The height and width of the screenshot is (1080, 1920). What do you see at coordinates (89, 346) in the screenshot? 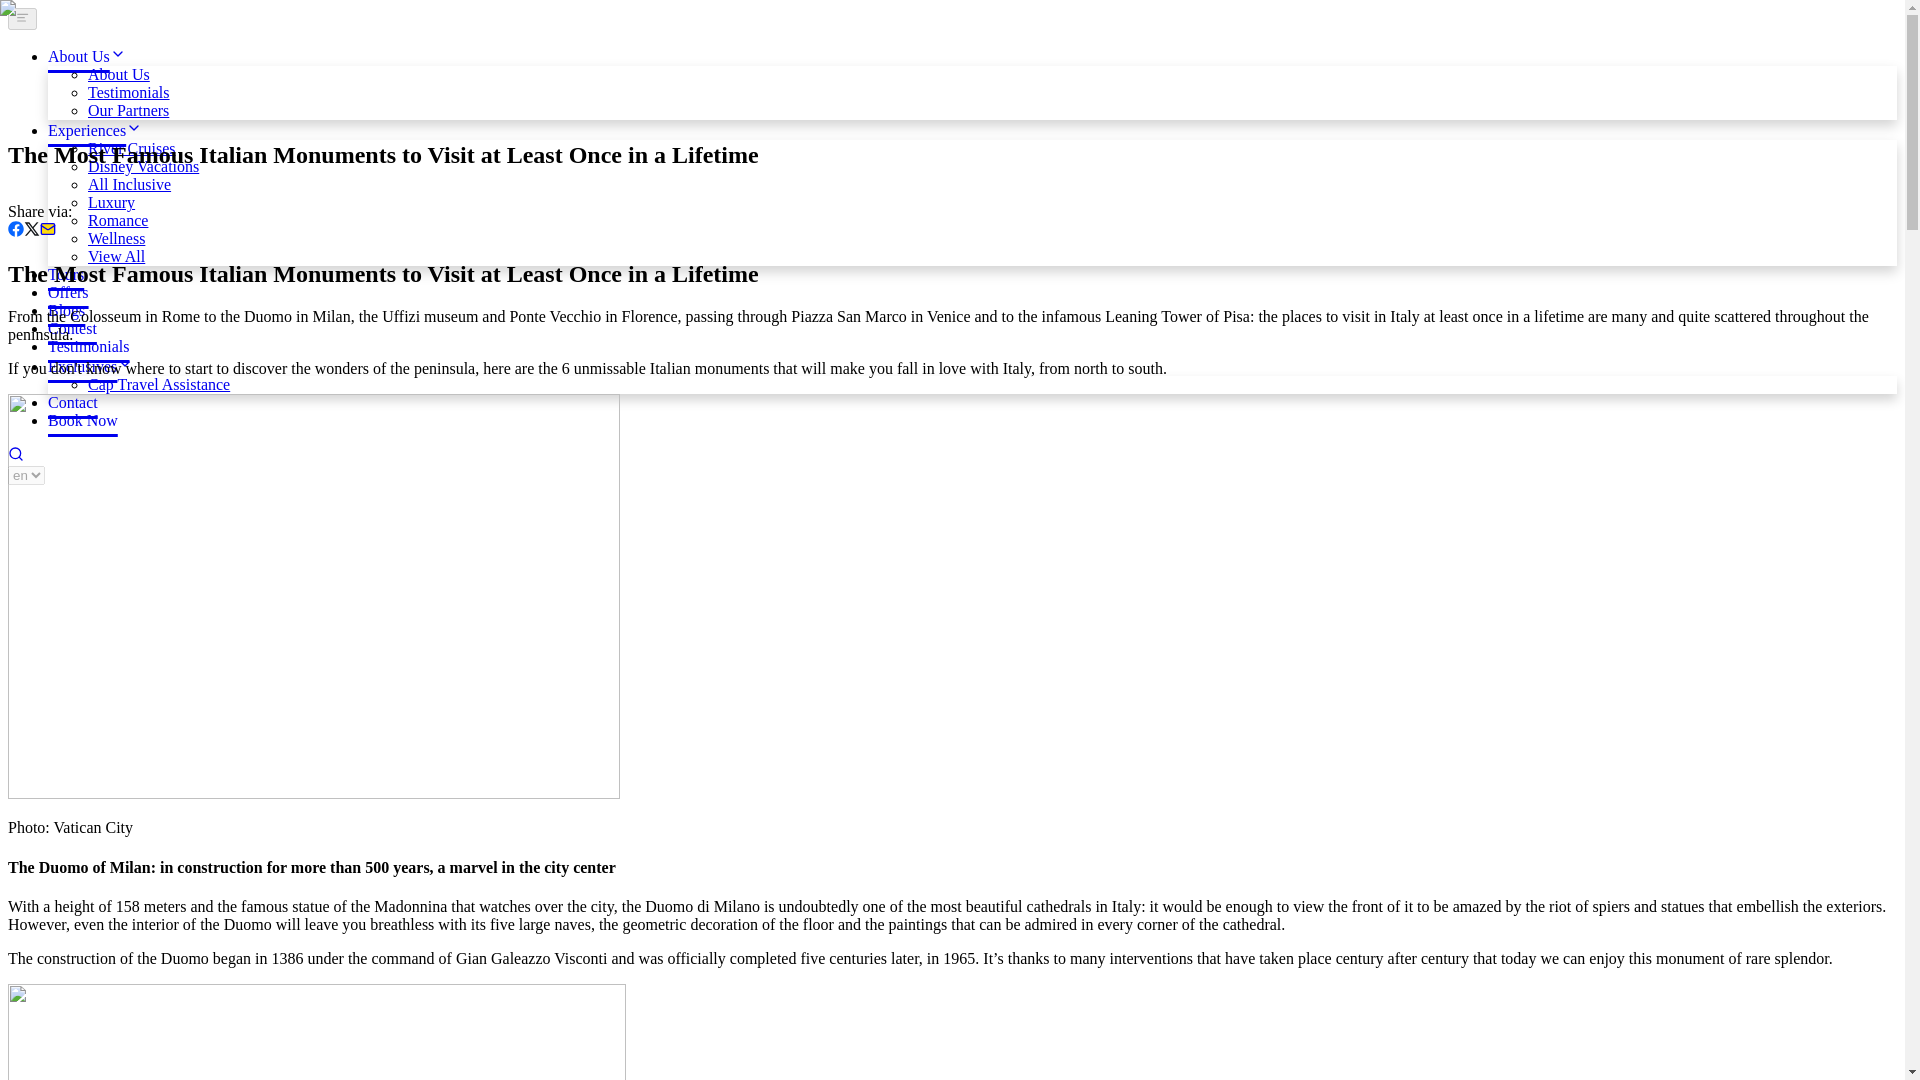
I see `Testimonials` at bounding box center [89, 346].